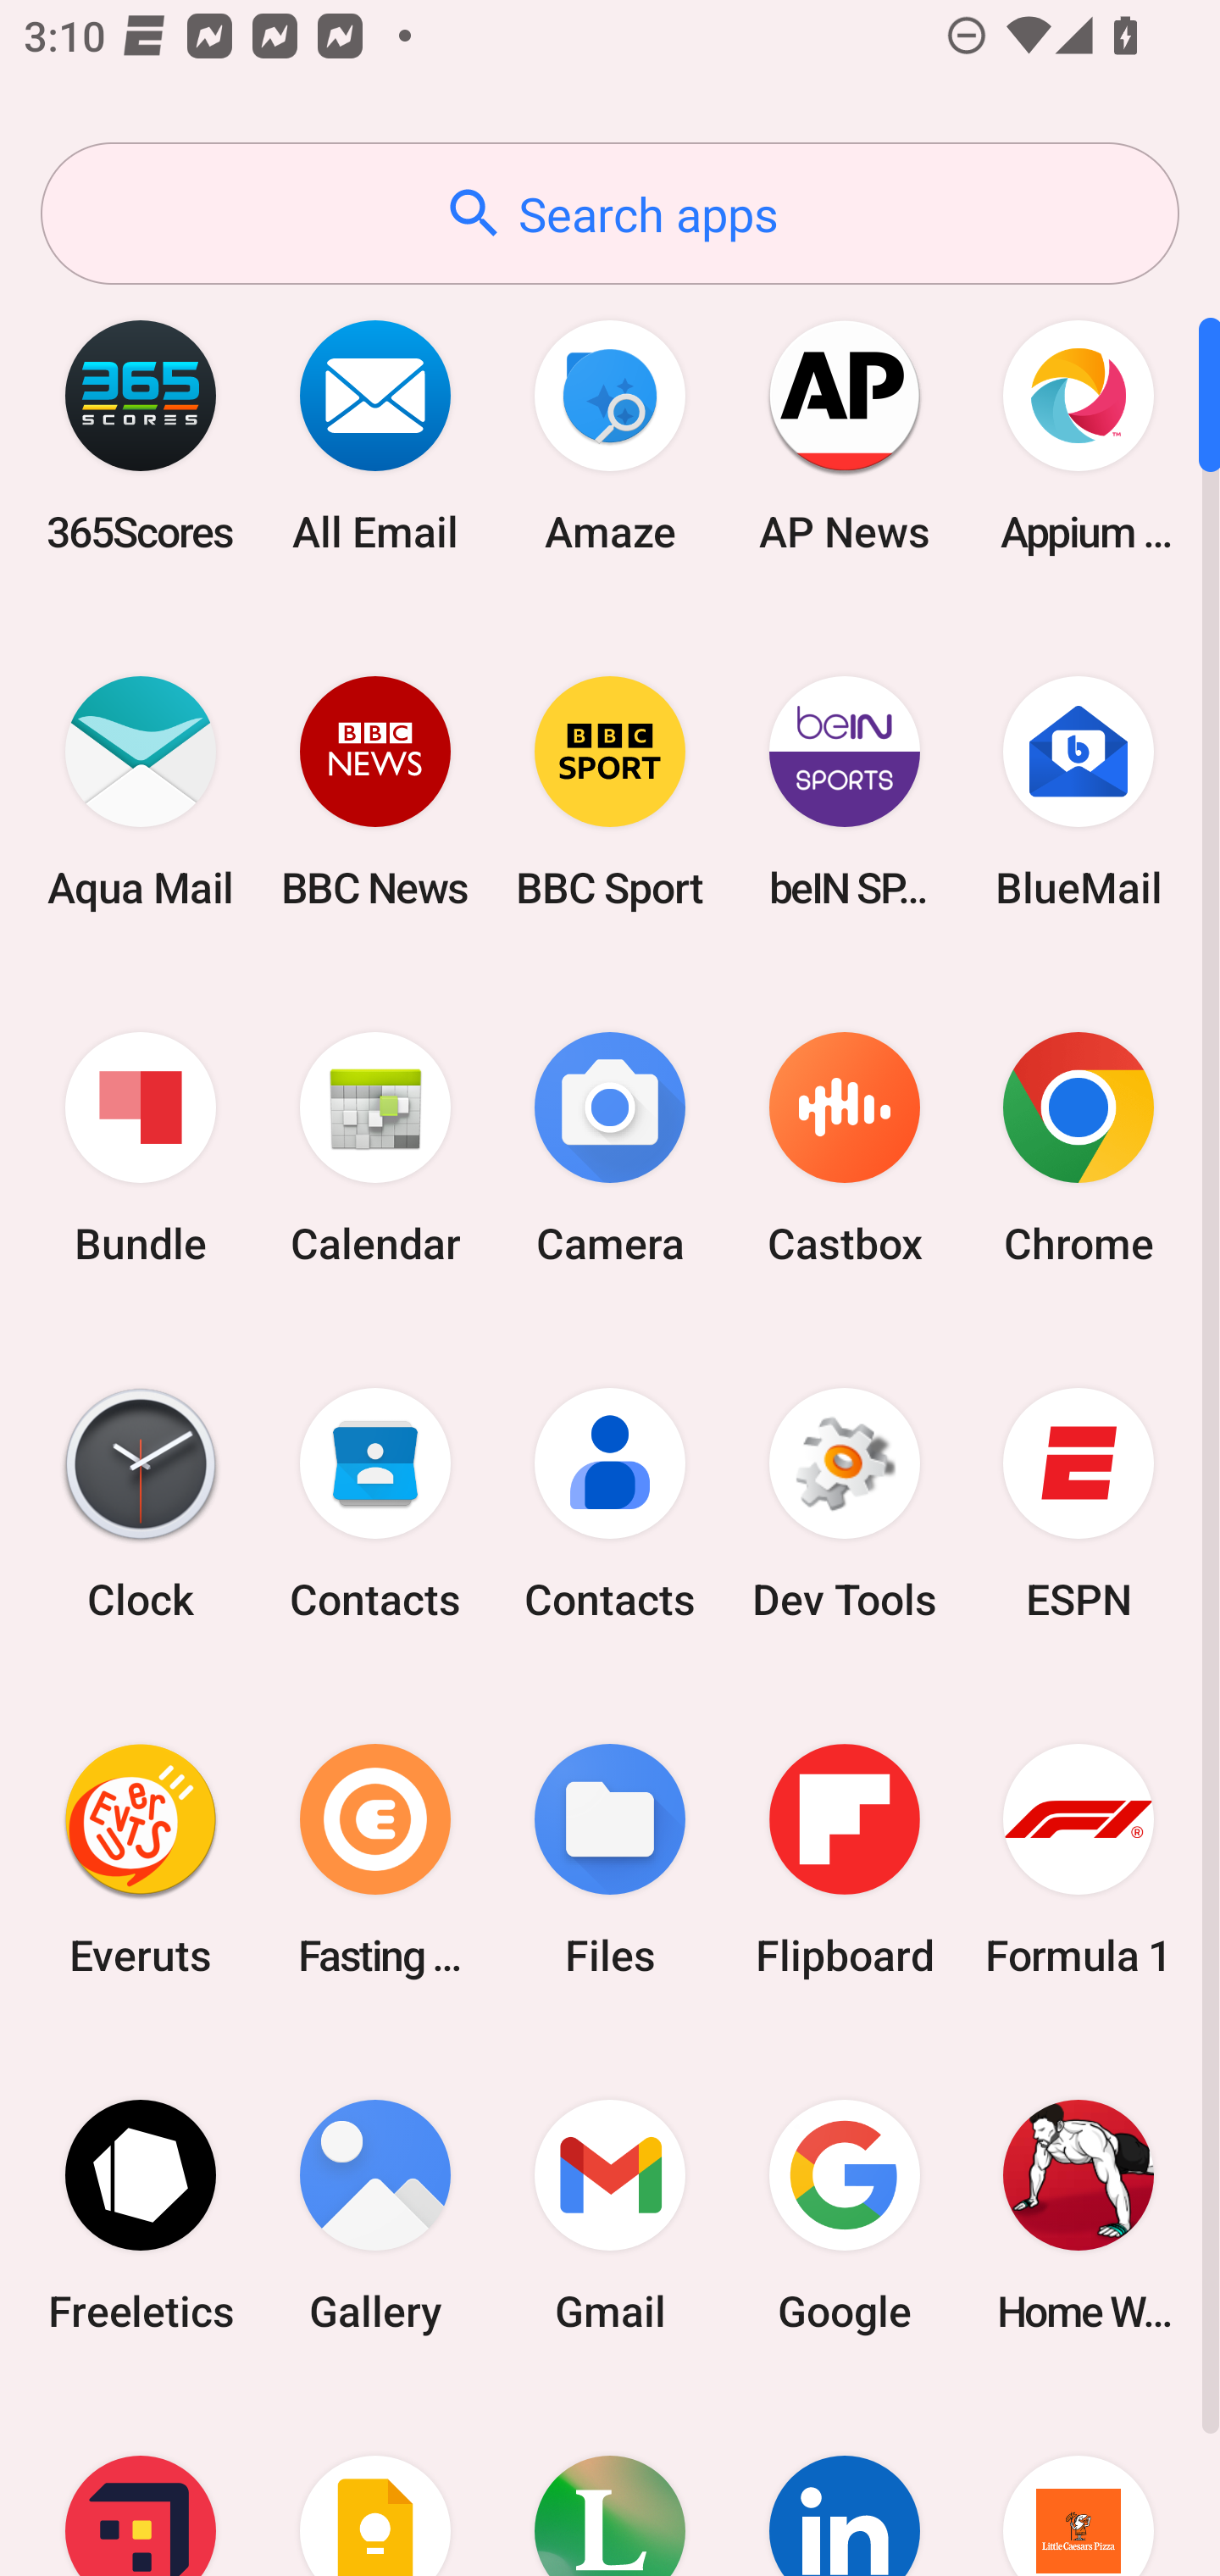 The width and height of the screenshot is (1220, 2576). What do you see at coordinates (141, 791) in the screenshot?
I see `Aqua Mail` at bounding box center [141, 791].